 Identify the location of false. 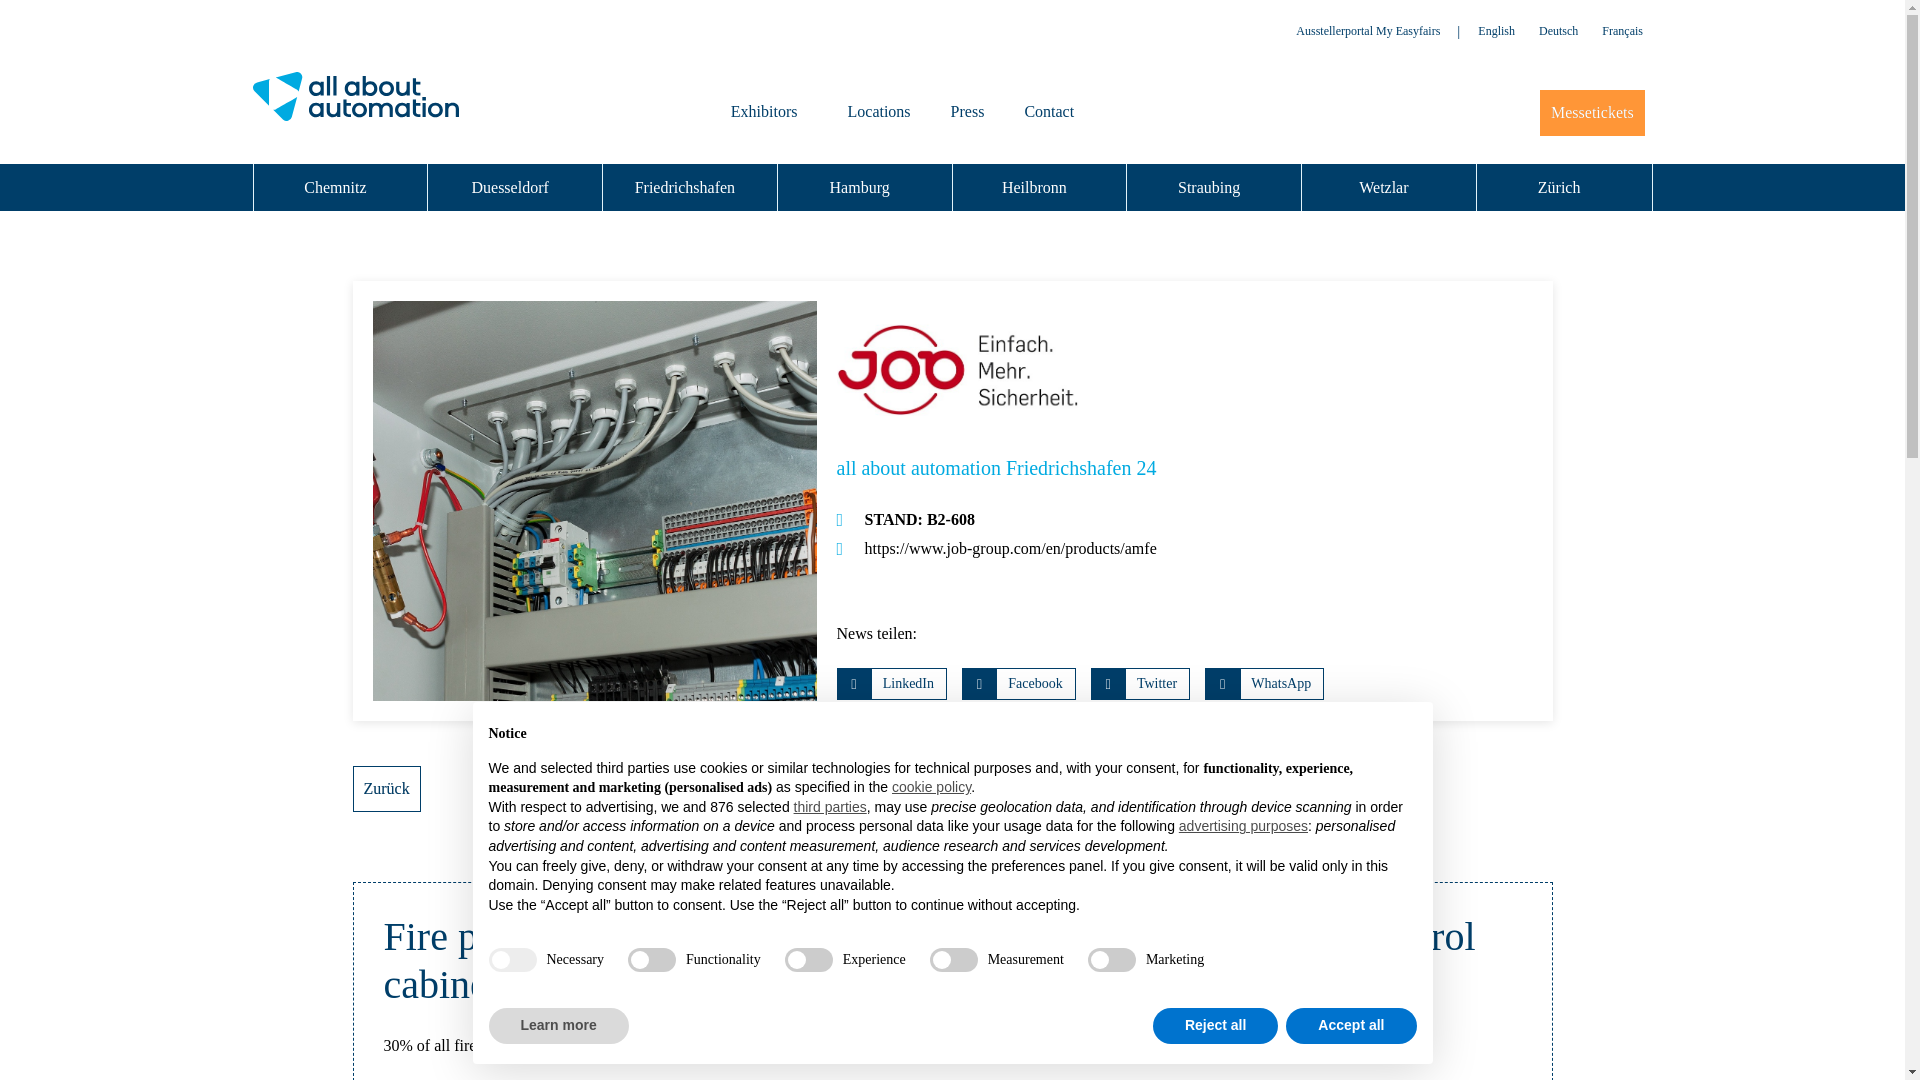
(1112, 960).